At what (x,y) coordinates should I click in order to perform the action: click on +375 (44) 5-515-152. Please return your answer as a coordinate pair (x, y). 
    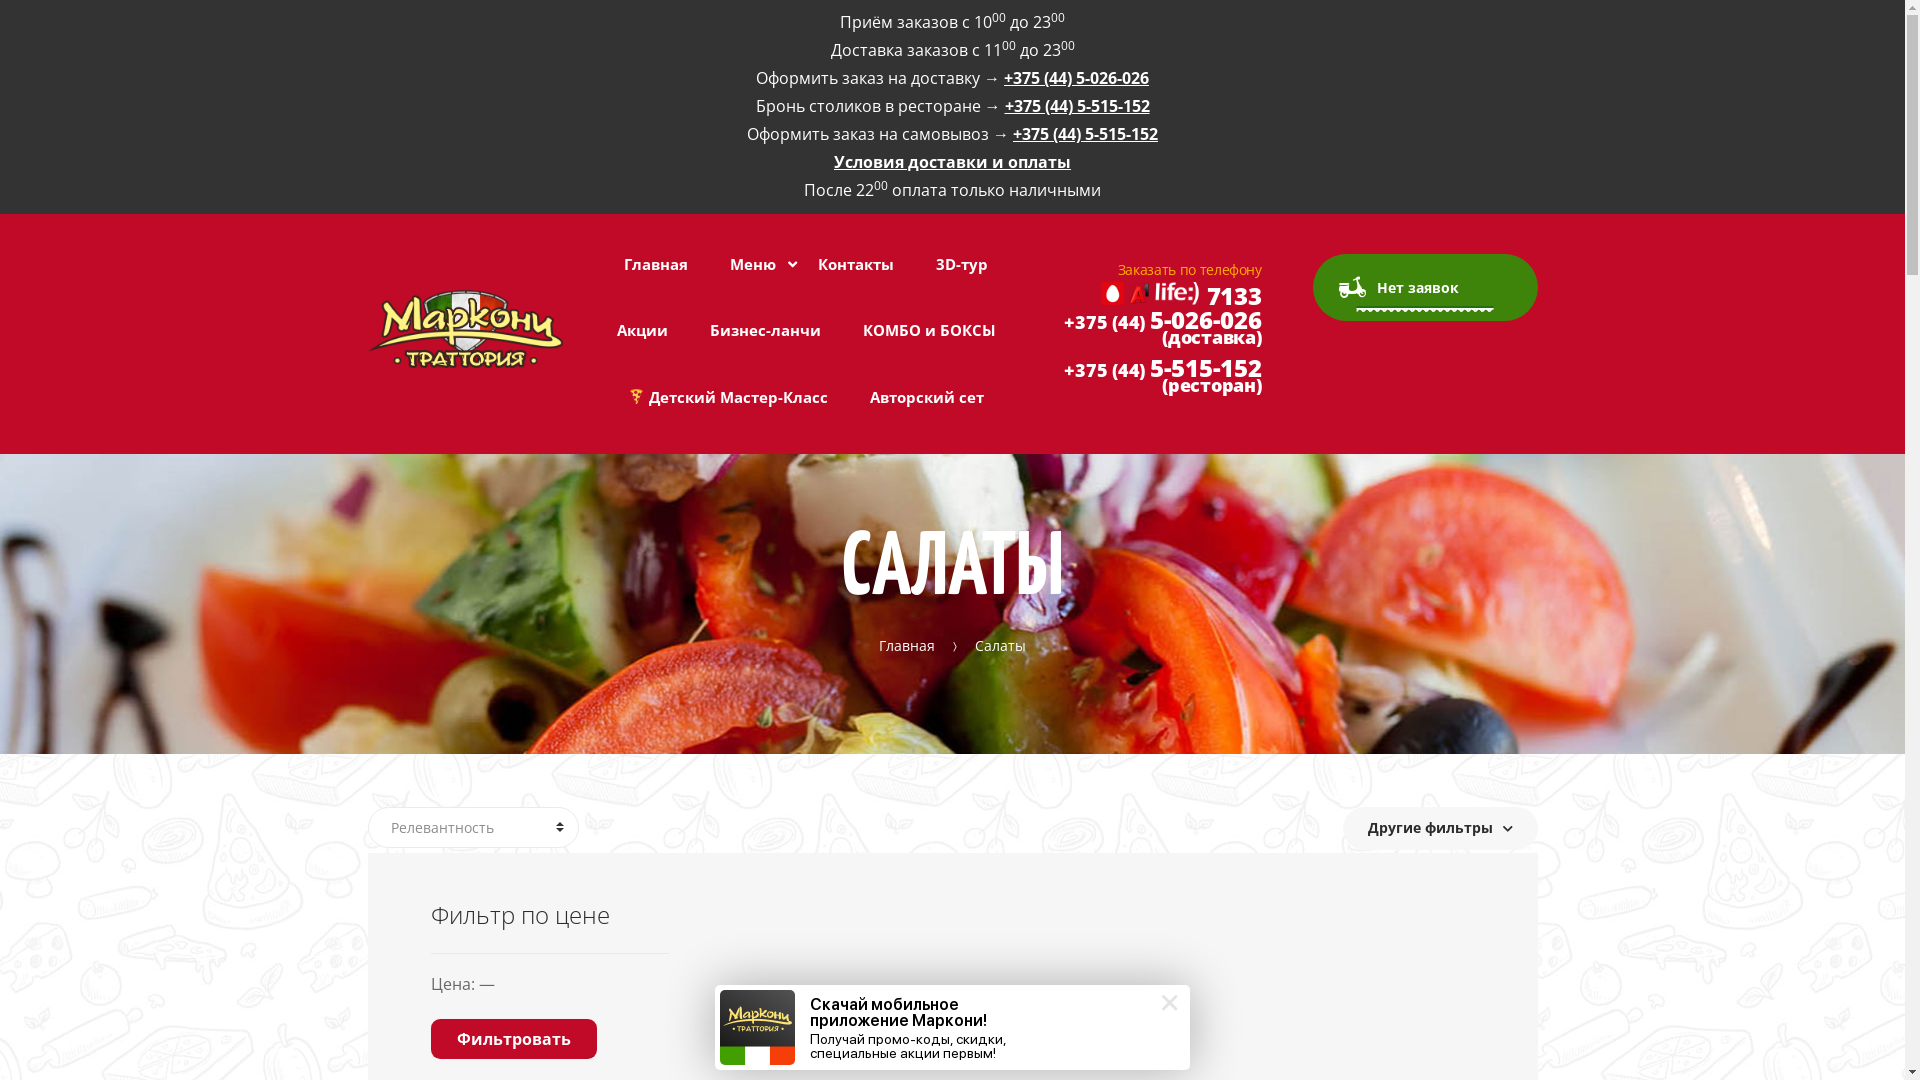
    Looking at the image, I should click on (1076, 106).